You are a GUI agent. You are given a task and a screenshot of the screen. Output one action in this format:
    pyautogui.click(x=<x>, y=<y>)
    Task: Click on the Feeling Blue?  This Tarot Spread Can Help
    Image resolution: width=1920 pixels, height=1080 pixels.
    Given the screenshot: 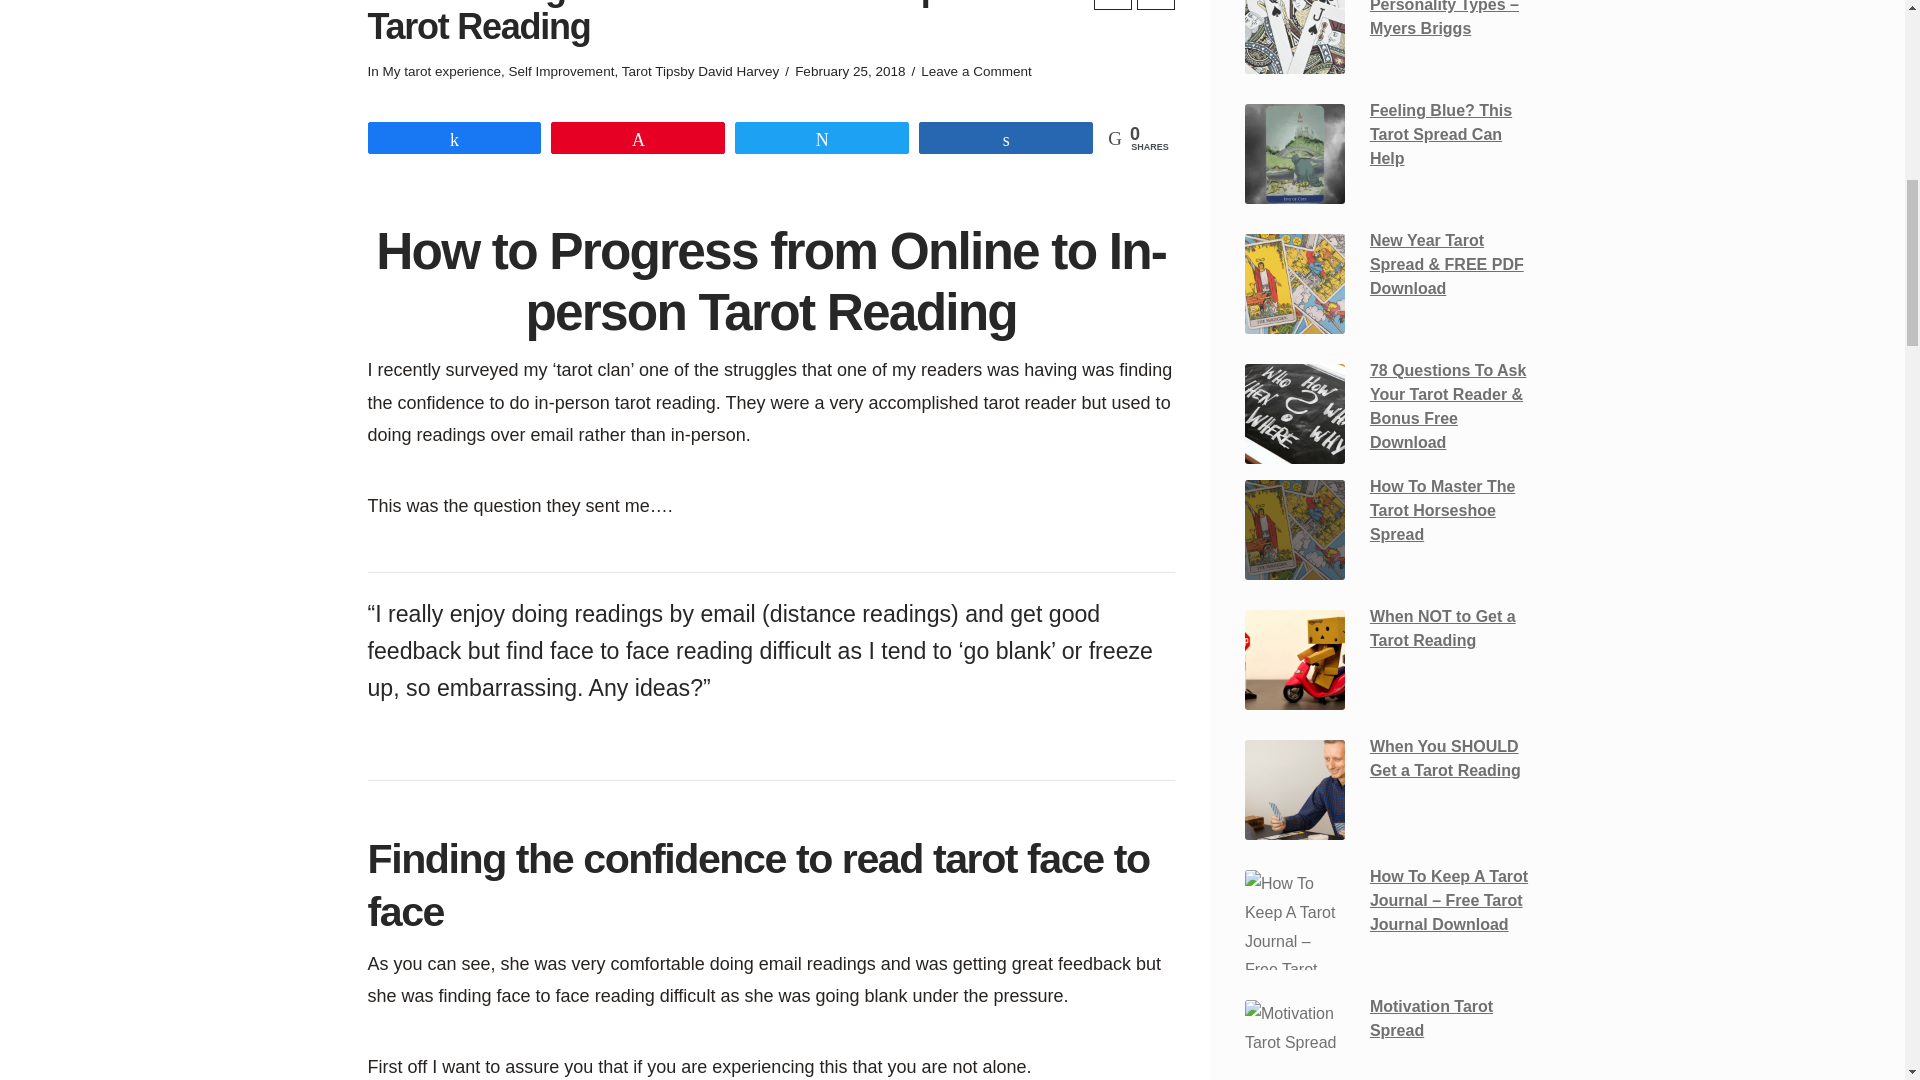 What is the action you would take?
    pyautogui.click(x=1294, y=154)
    